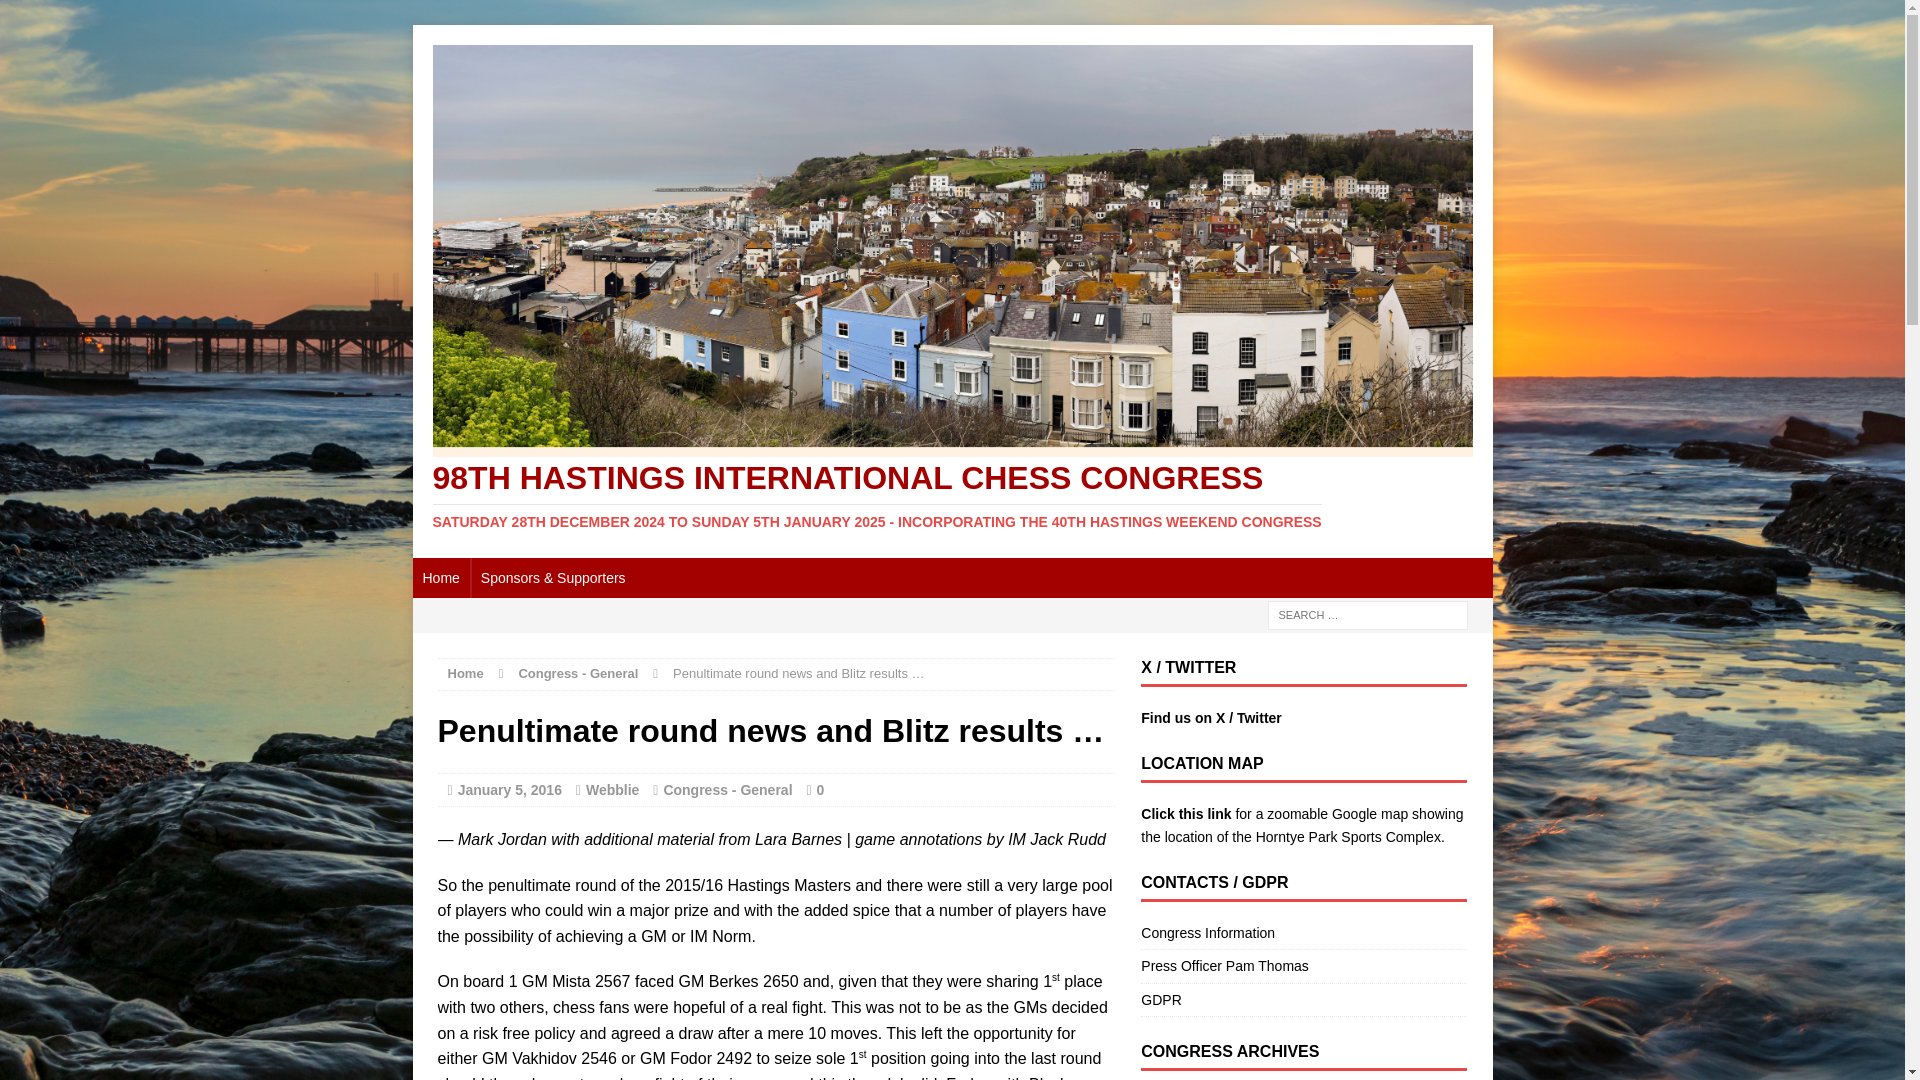  I want to click on Home, so click(465, 674).